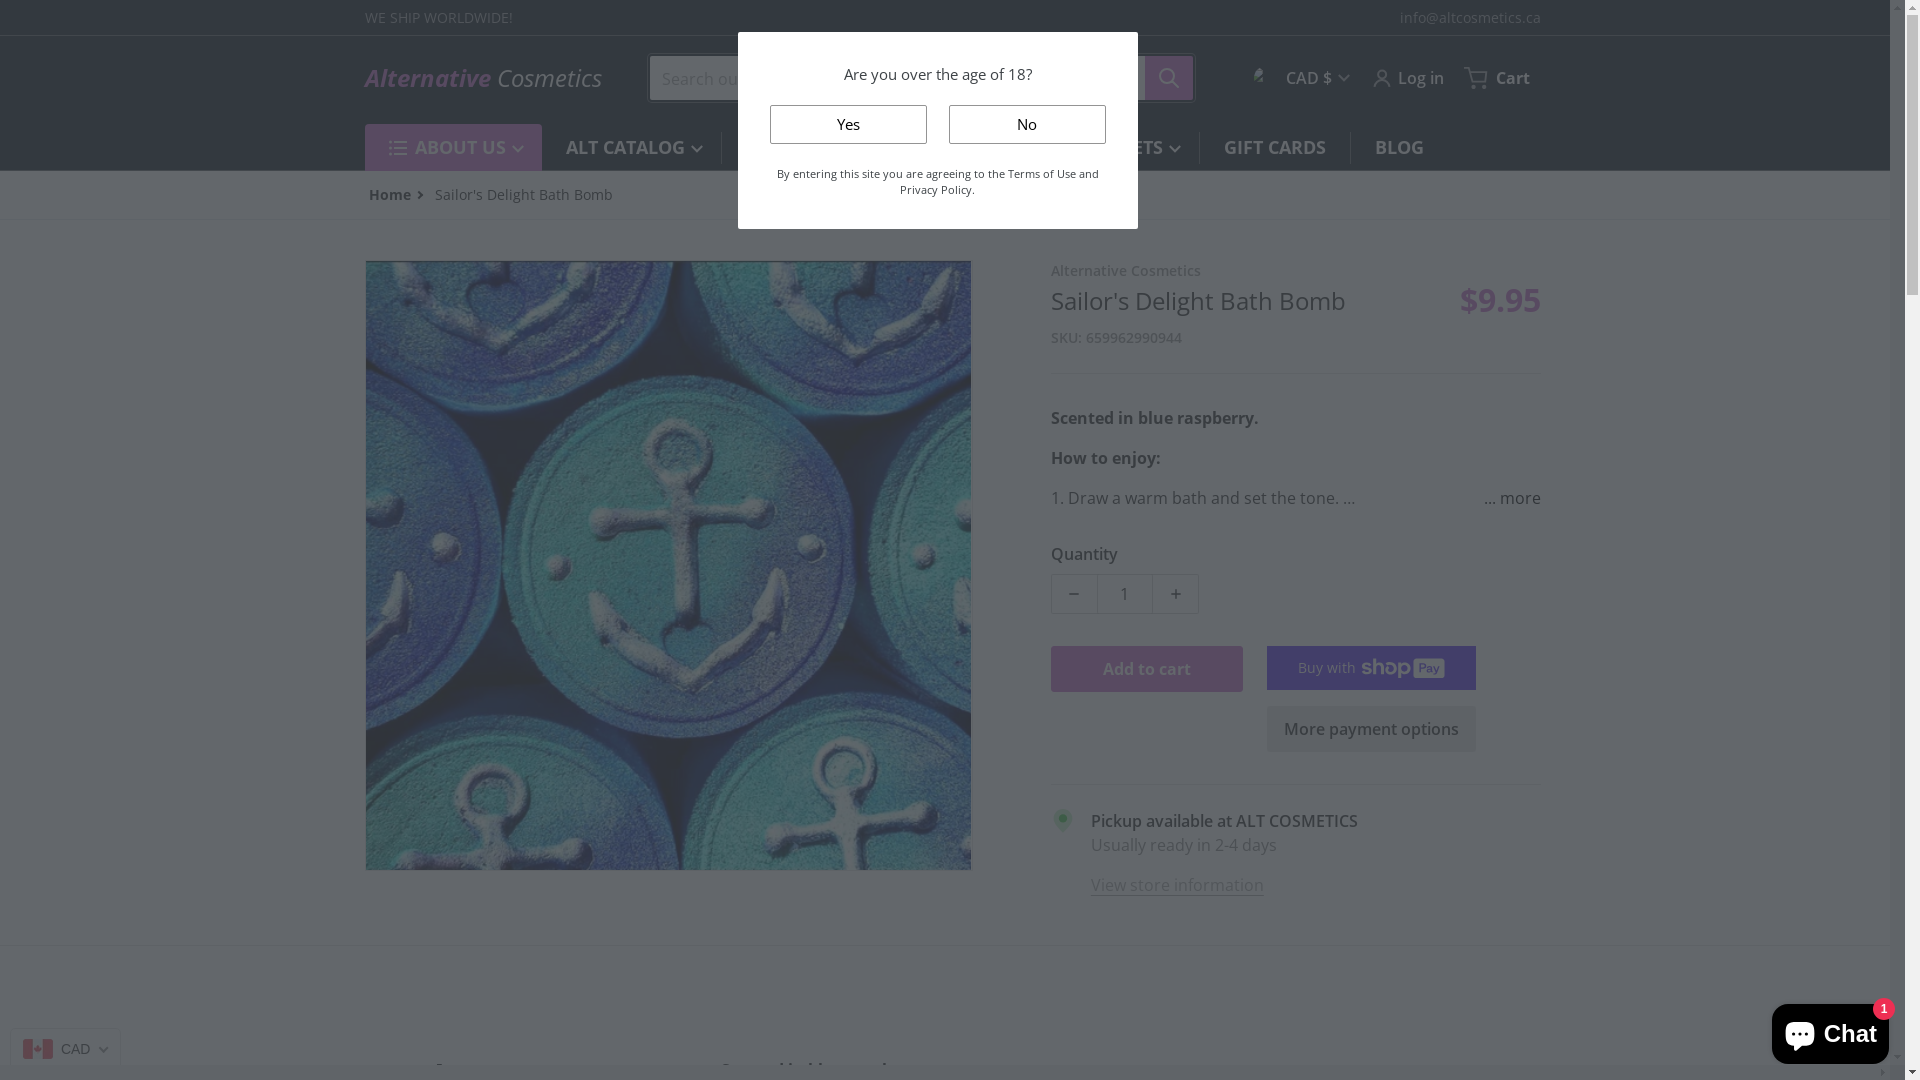 The height and width of the screenshot is (1080, 1920). I want to click on Decrease quantity for Sailor&#39;s Delight Bath Bomb, so click(1074, 594).